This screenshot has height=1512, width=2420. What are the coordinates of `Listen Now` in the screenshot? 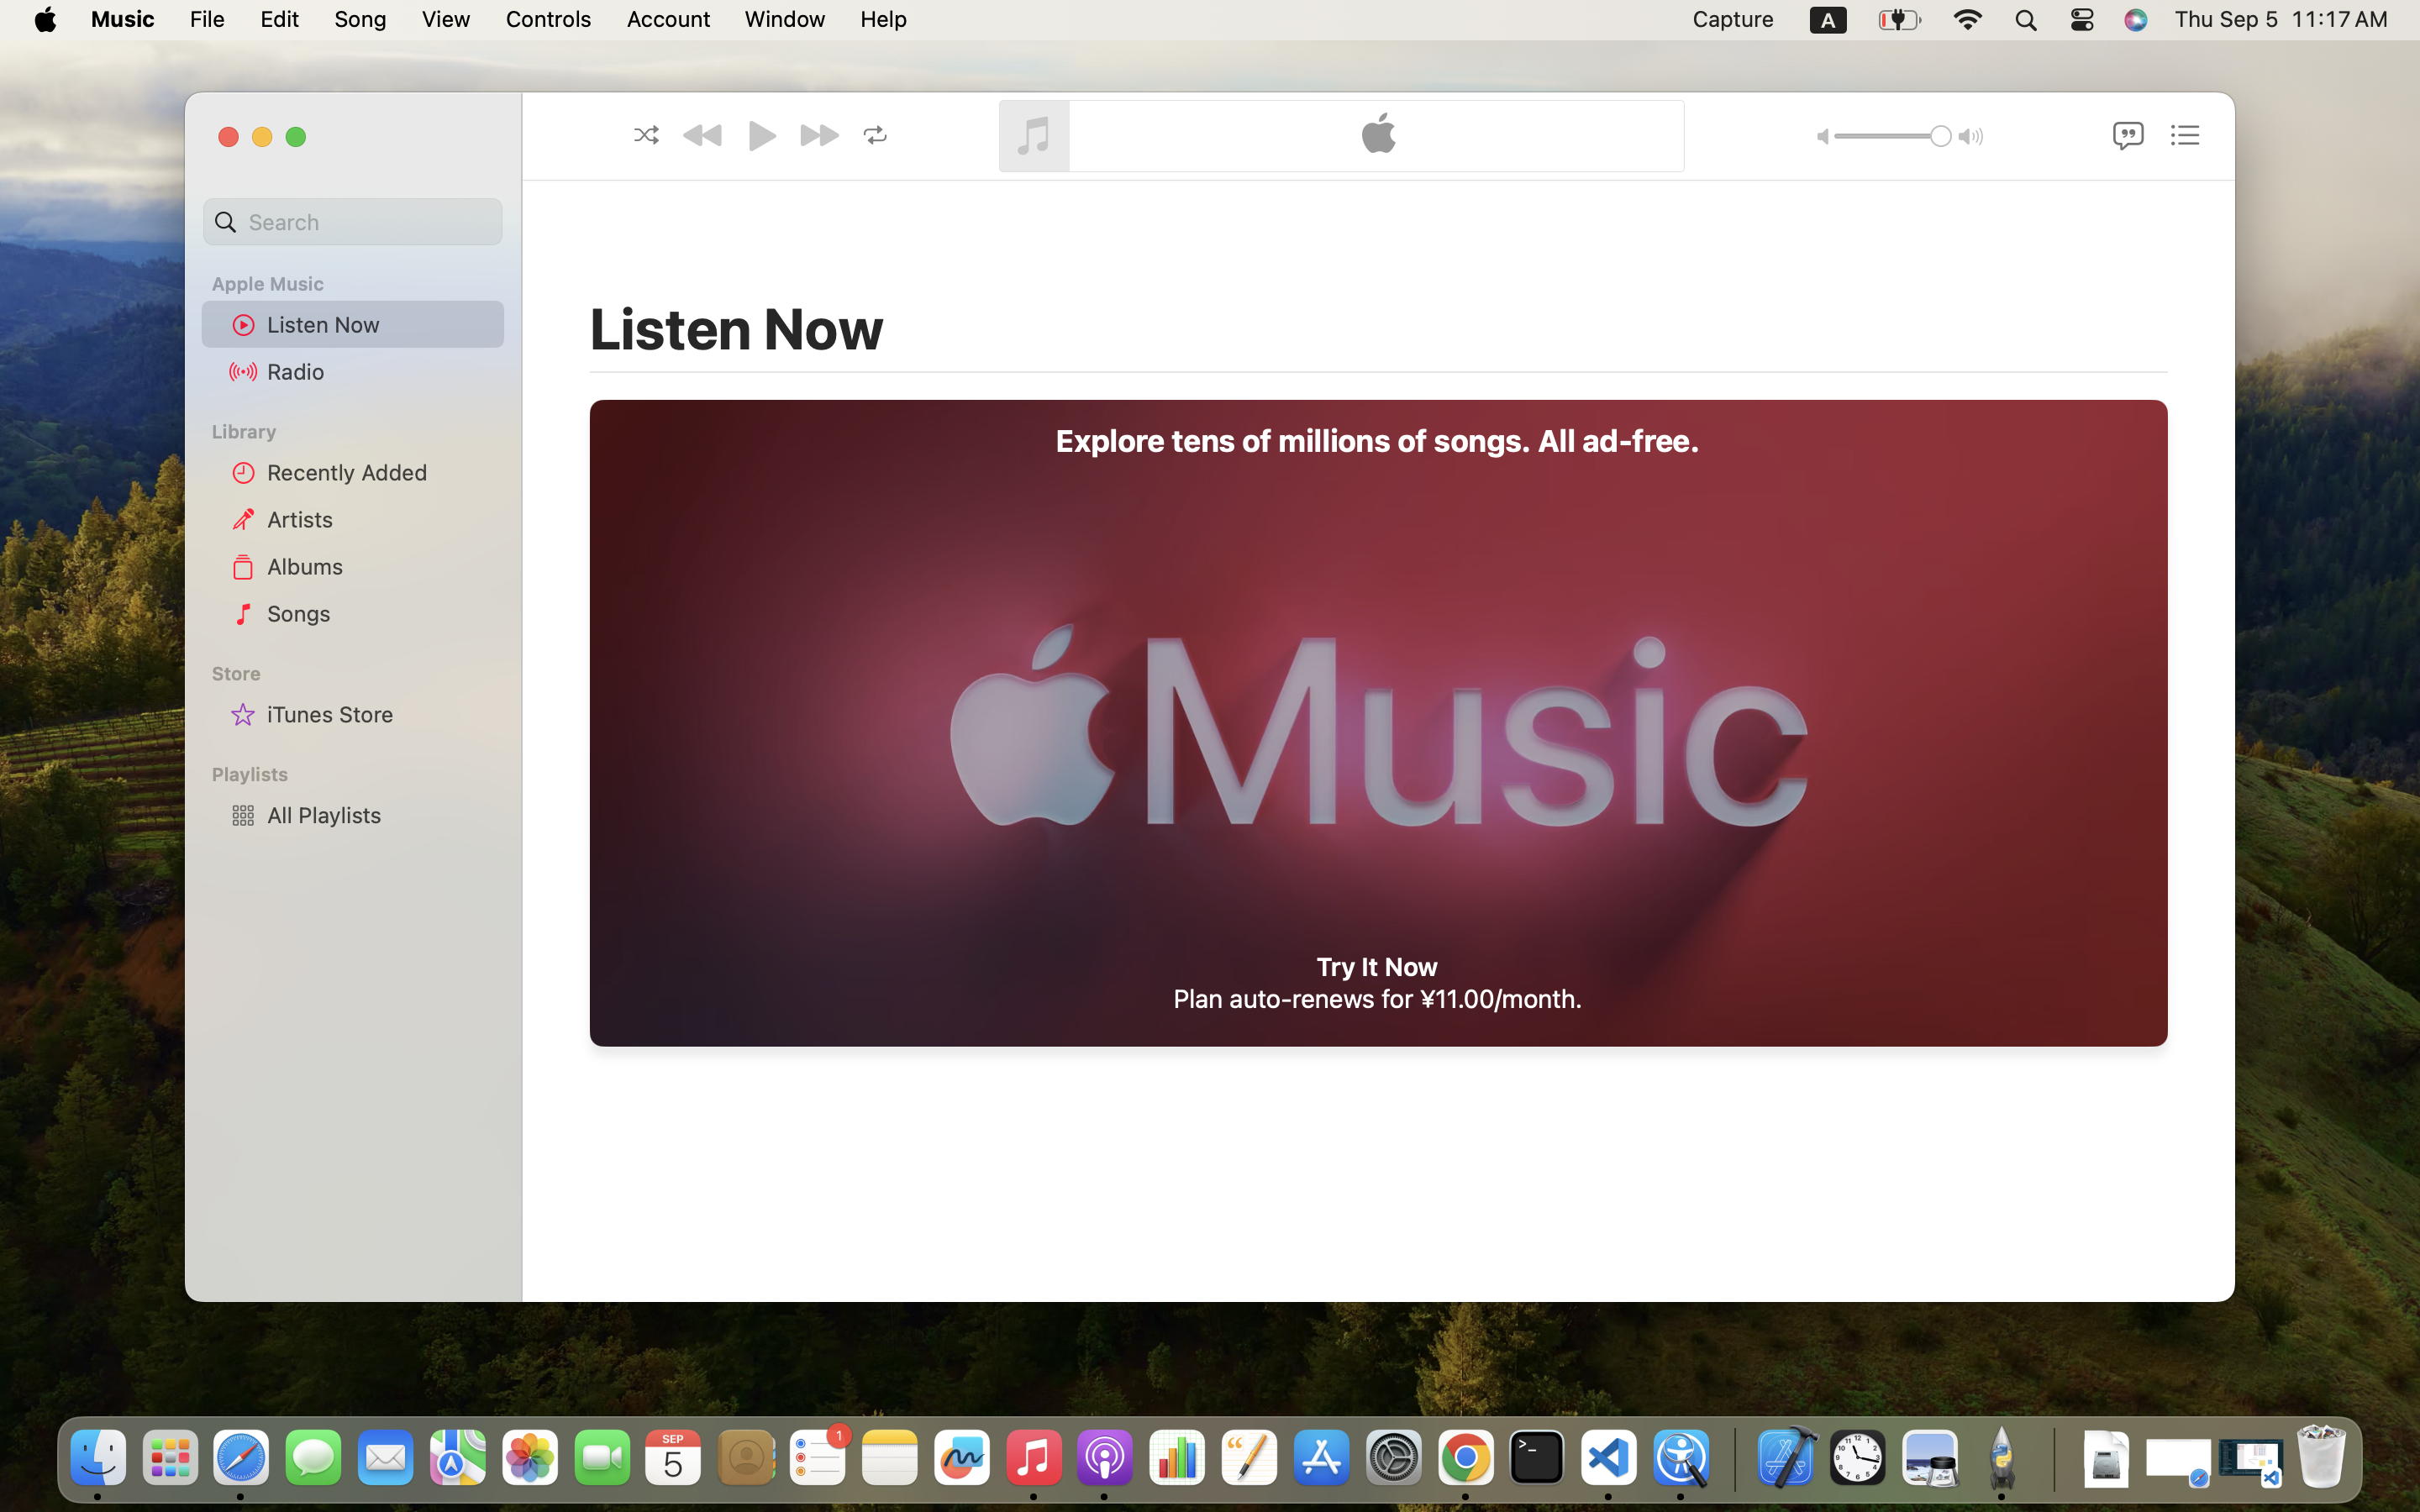 It's located at (379, 324).